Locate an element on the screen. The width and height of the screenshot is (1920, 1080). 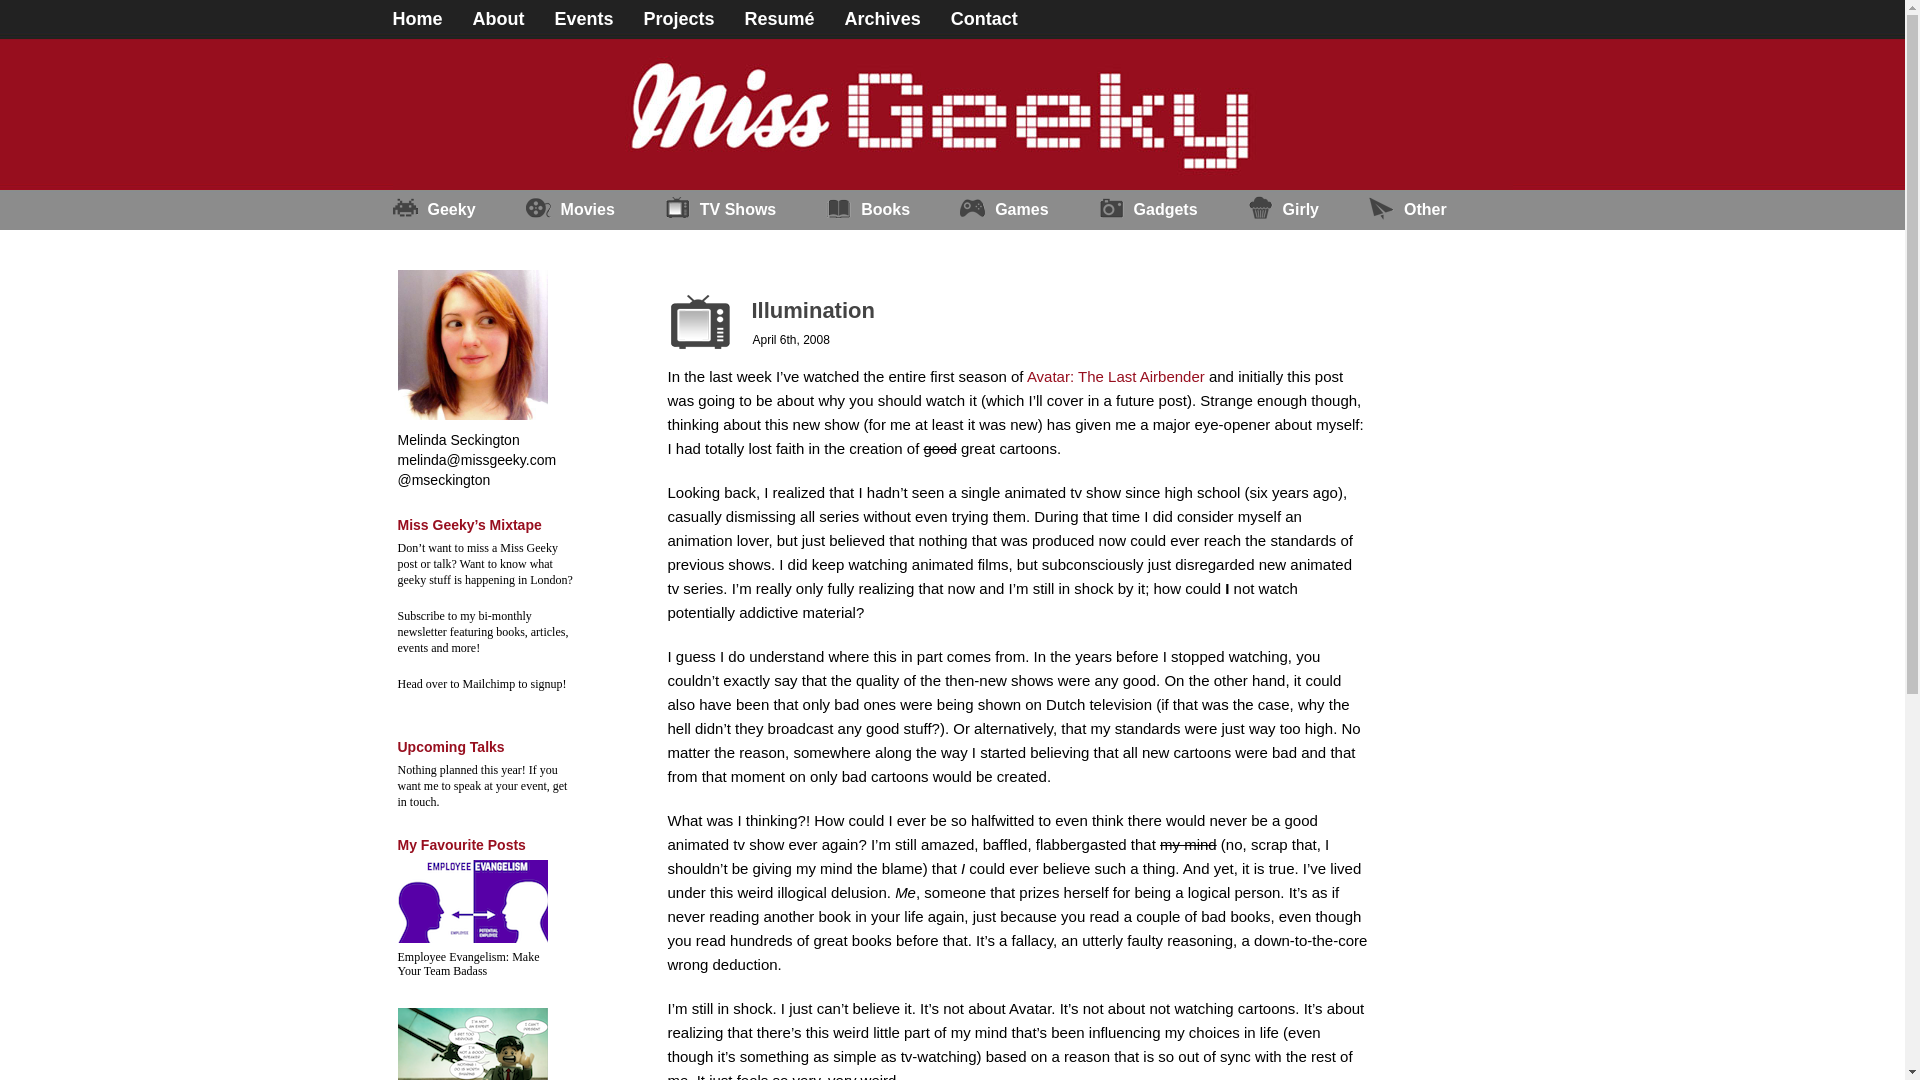
Events is located at coordinates (598, 14).